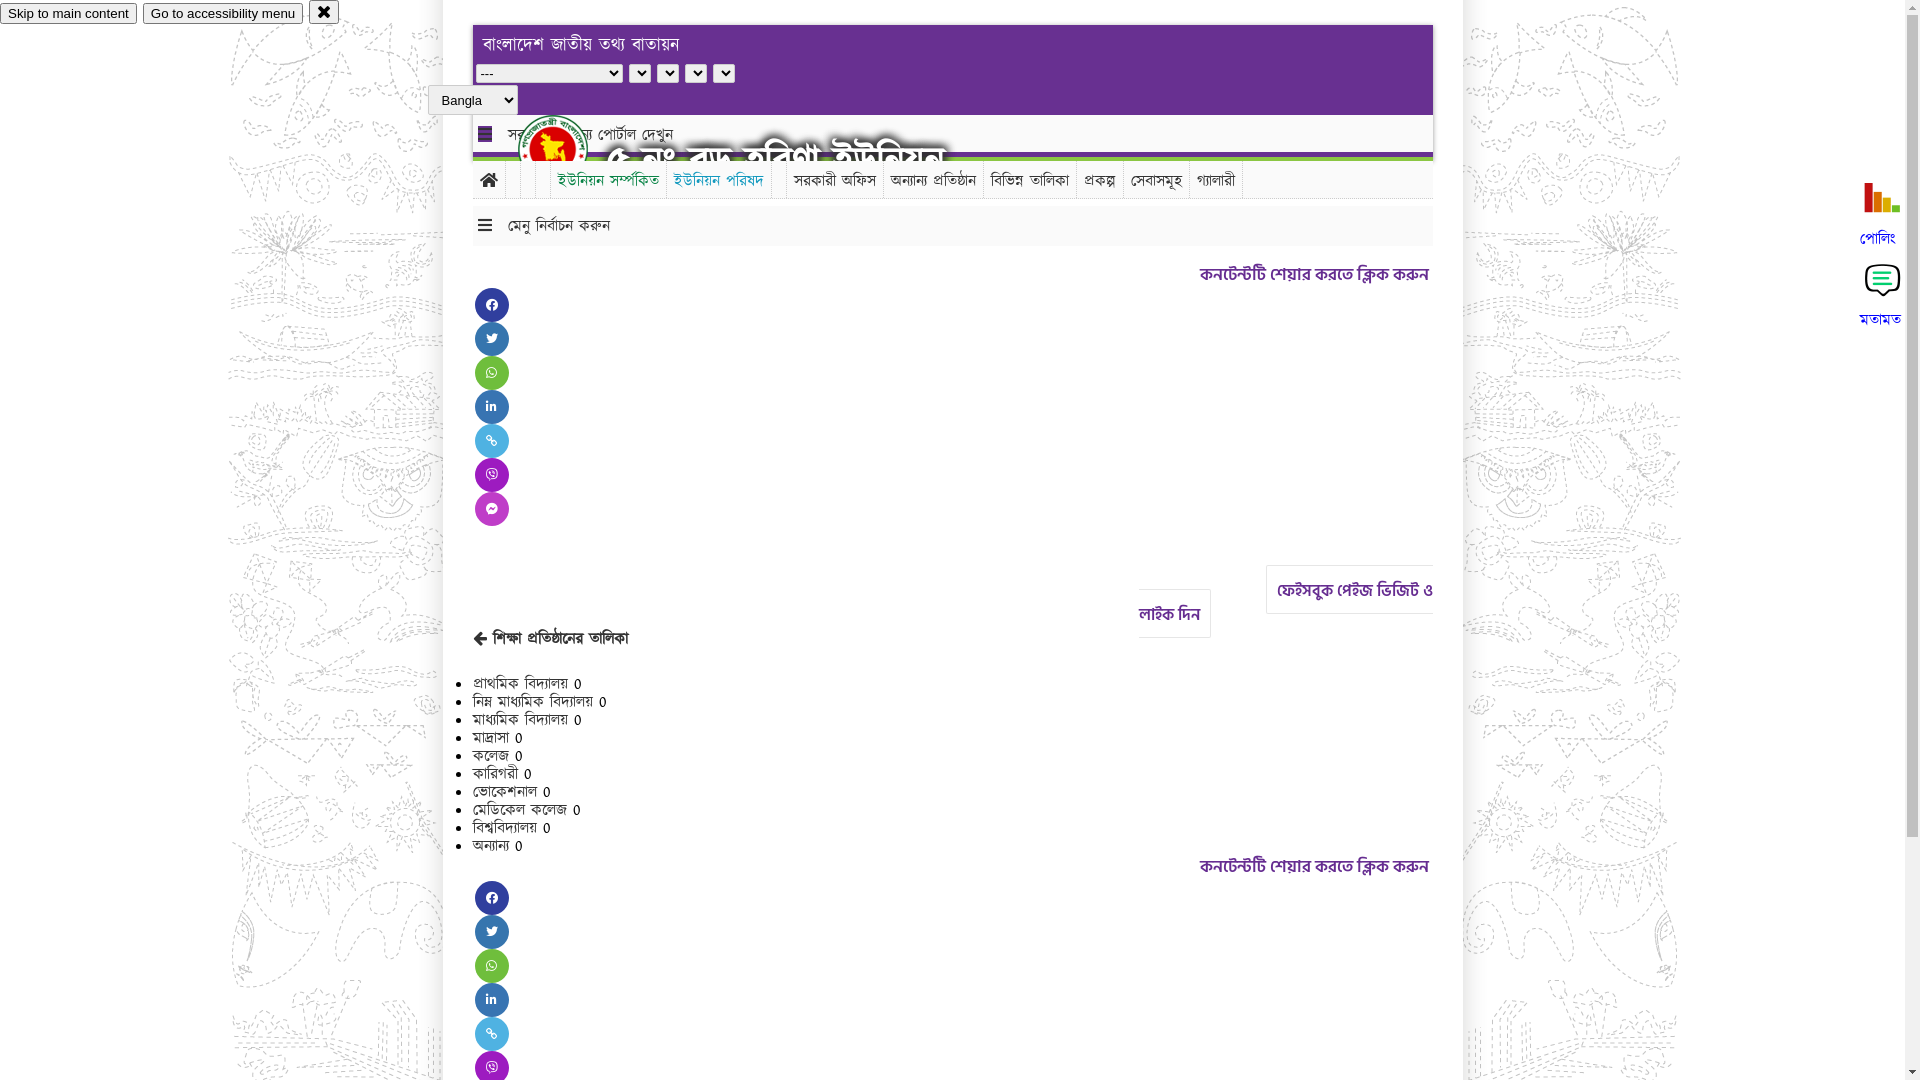 This screenshot has width=1920, height=1080. What do you see at coordinates (570, 149) in the screenshot?
I see `
                
            ` at bounding box center [570, 149].